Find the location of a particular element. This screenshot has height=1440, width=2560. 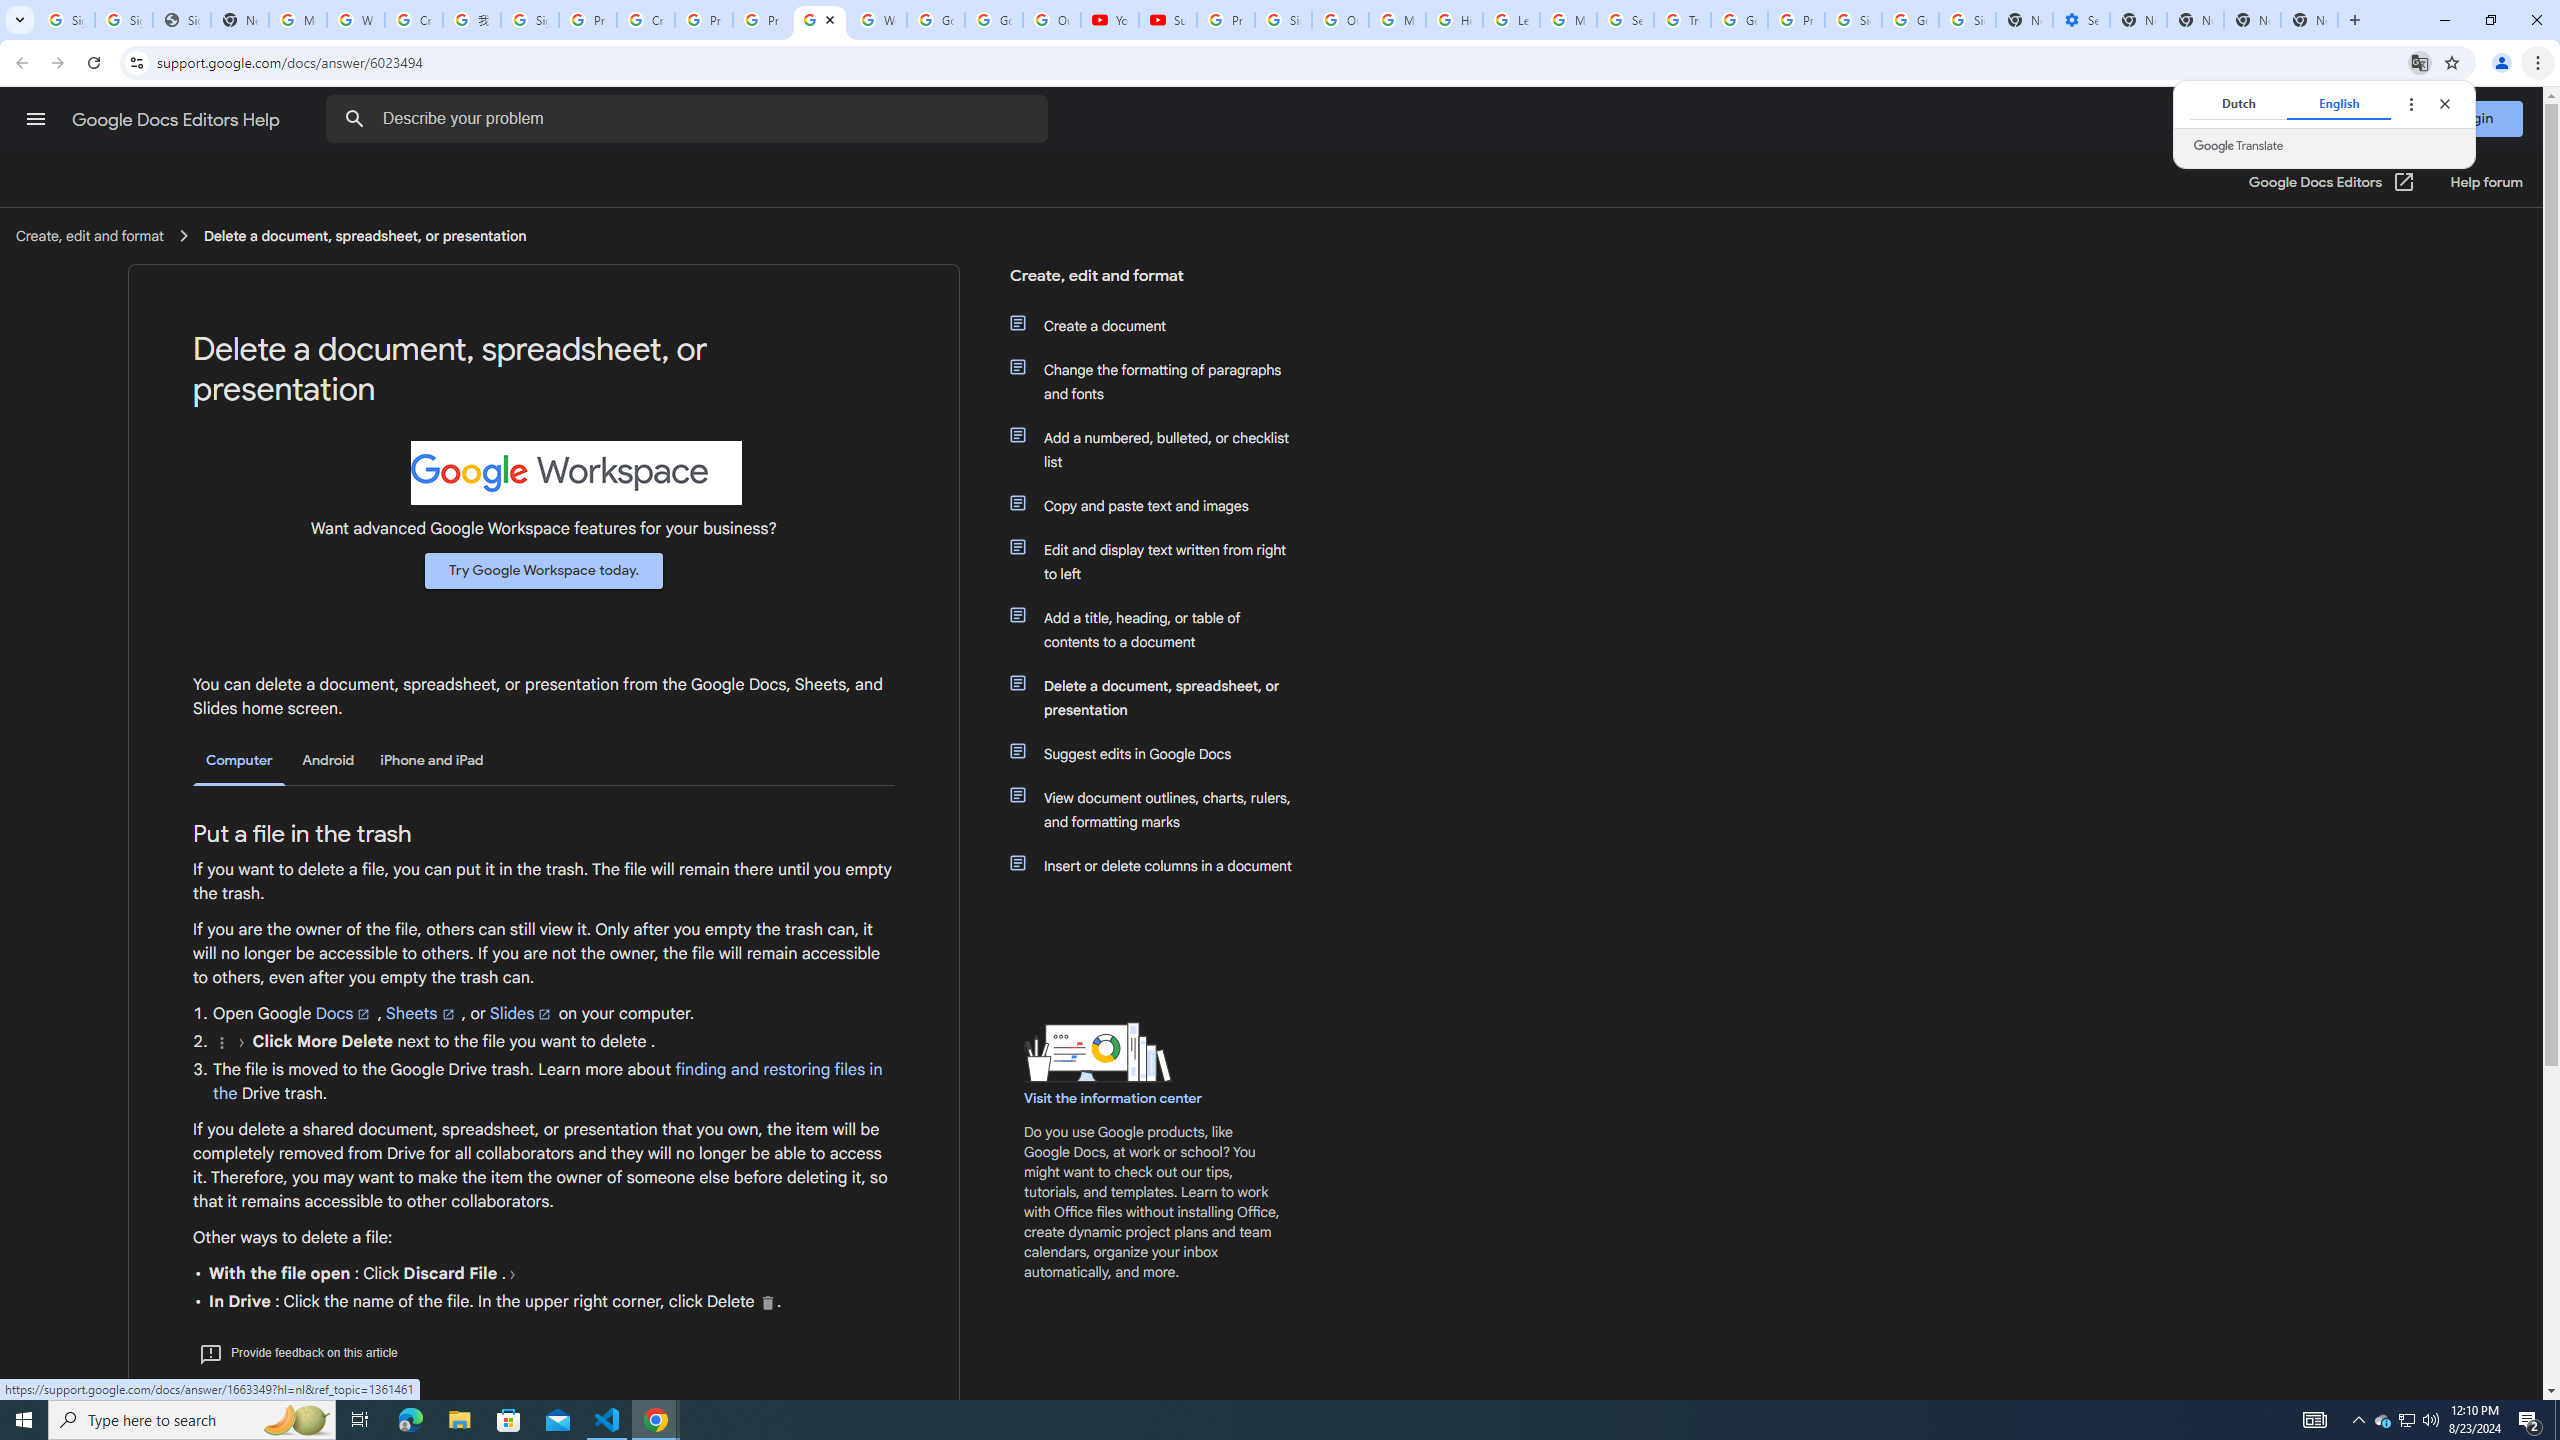

Insert or delete columns in a document is located at coordinates (1163, 866).